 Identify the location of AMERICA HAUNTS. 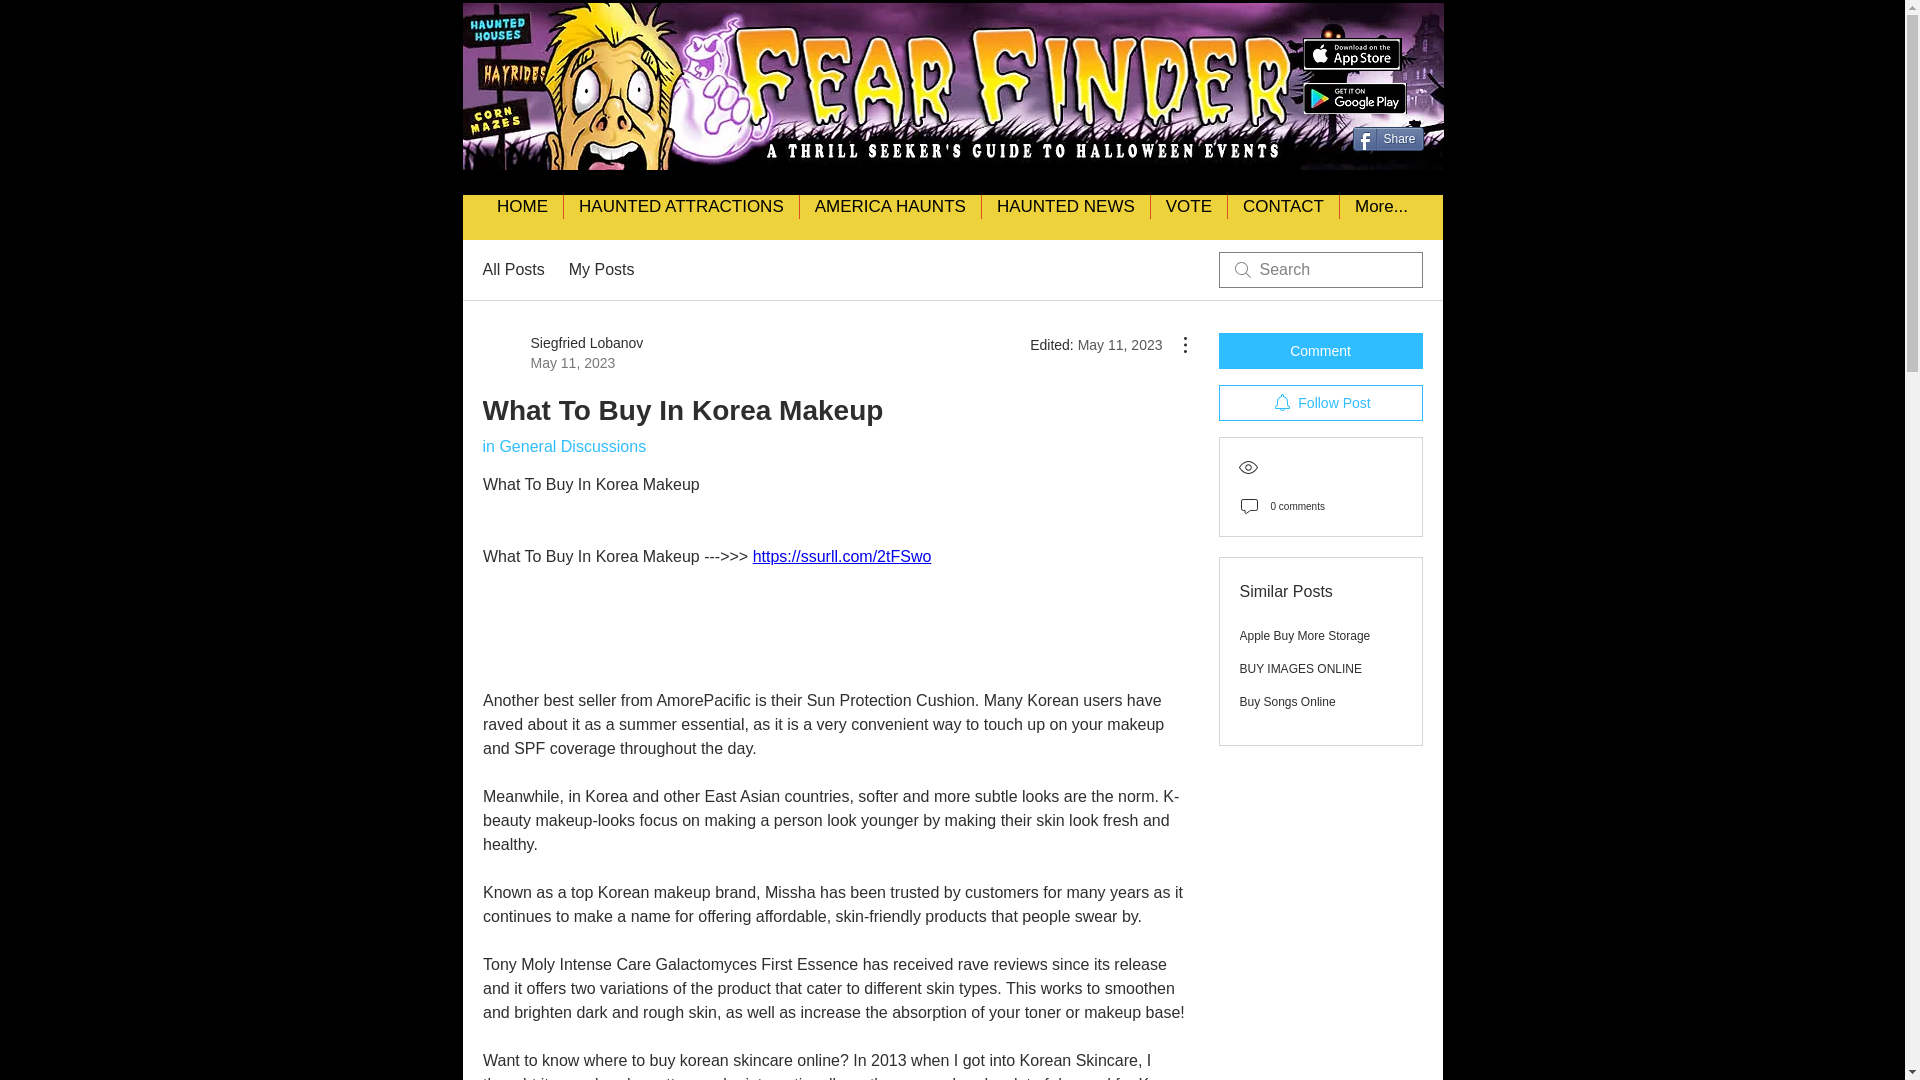
(890, 217).